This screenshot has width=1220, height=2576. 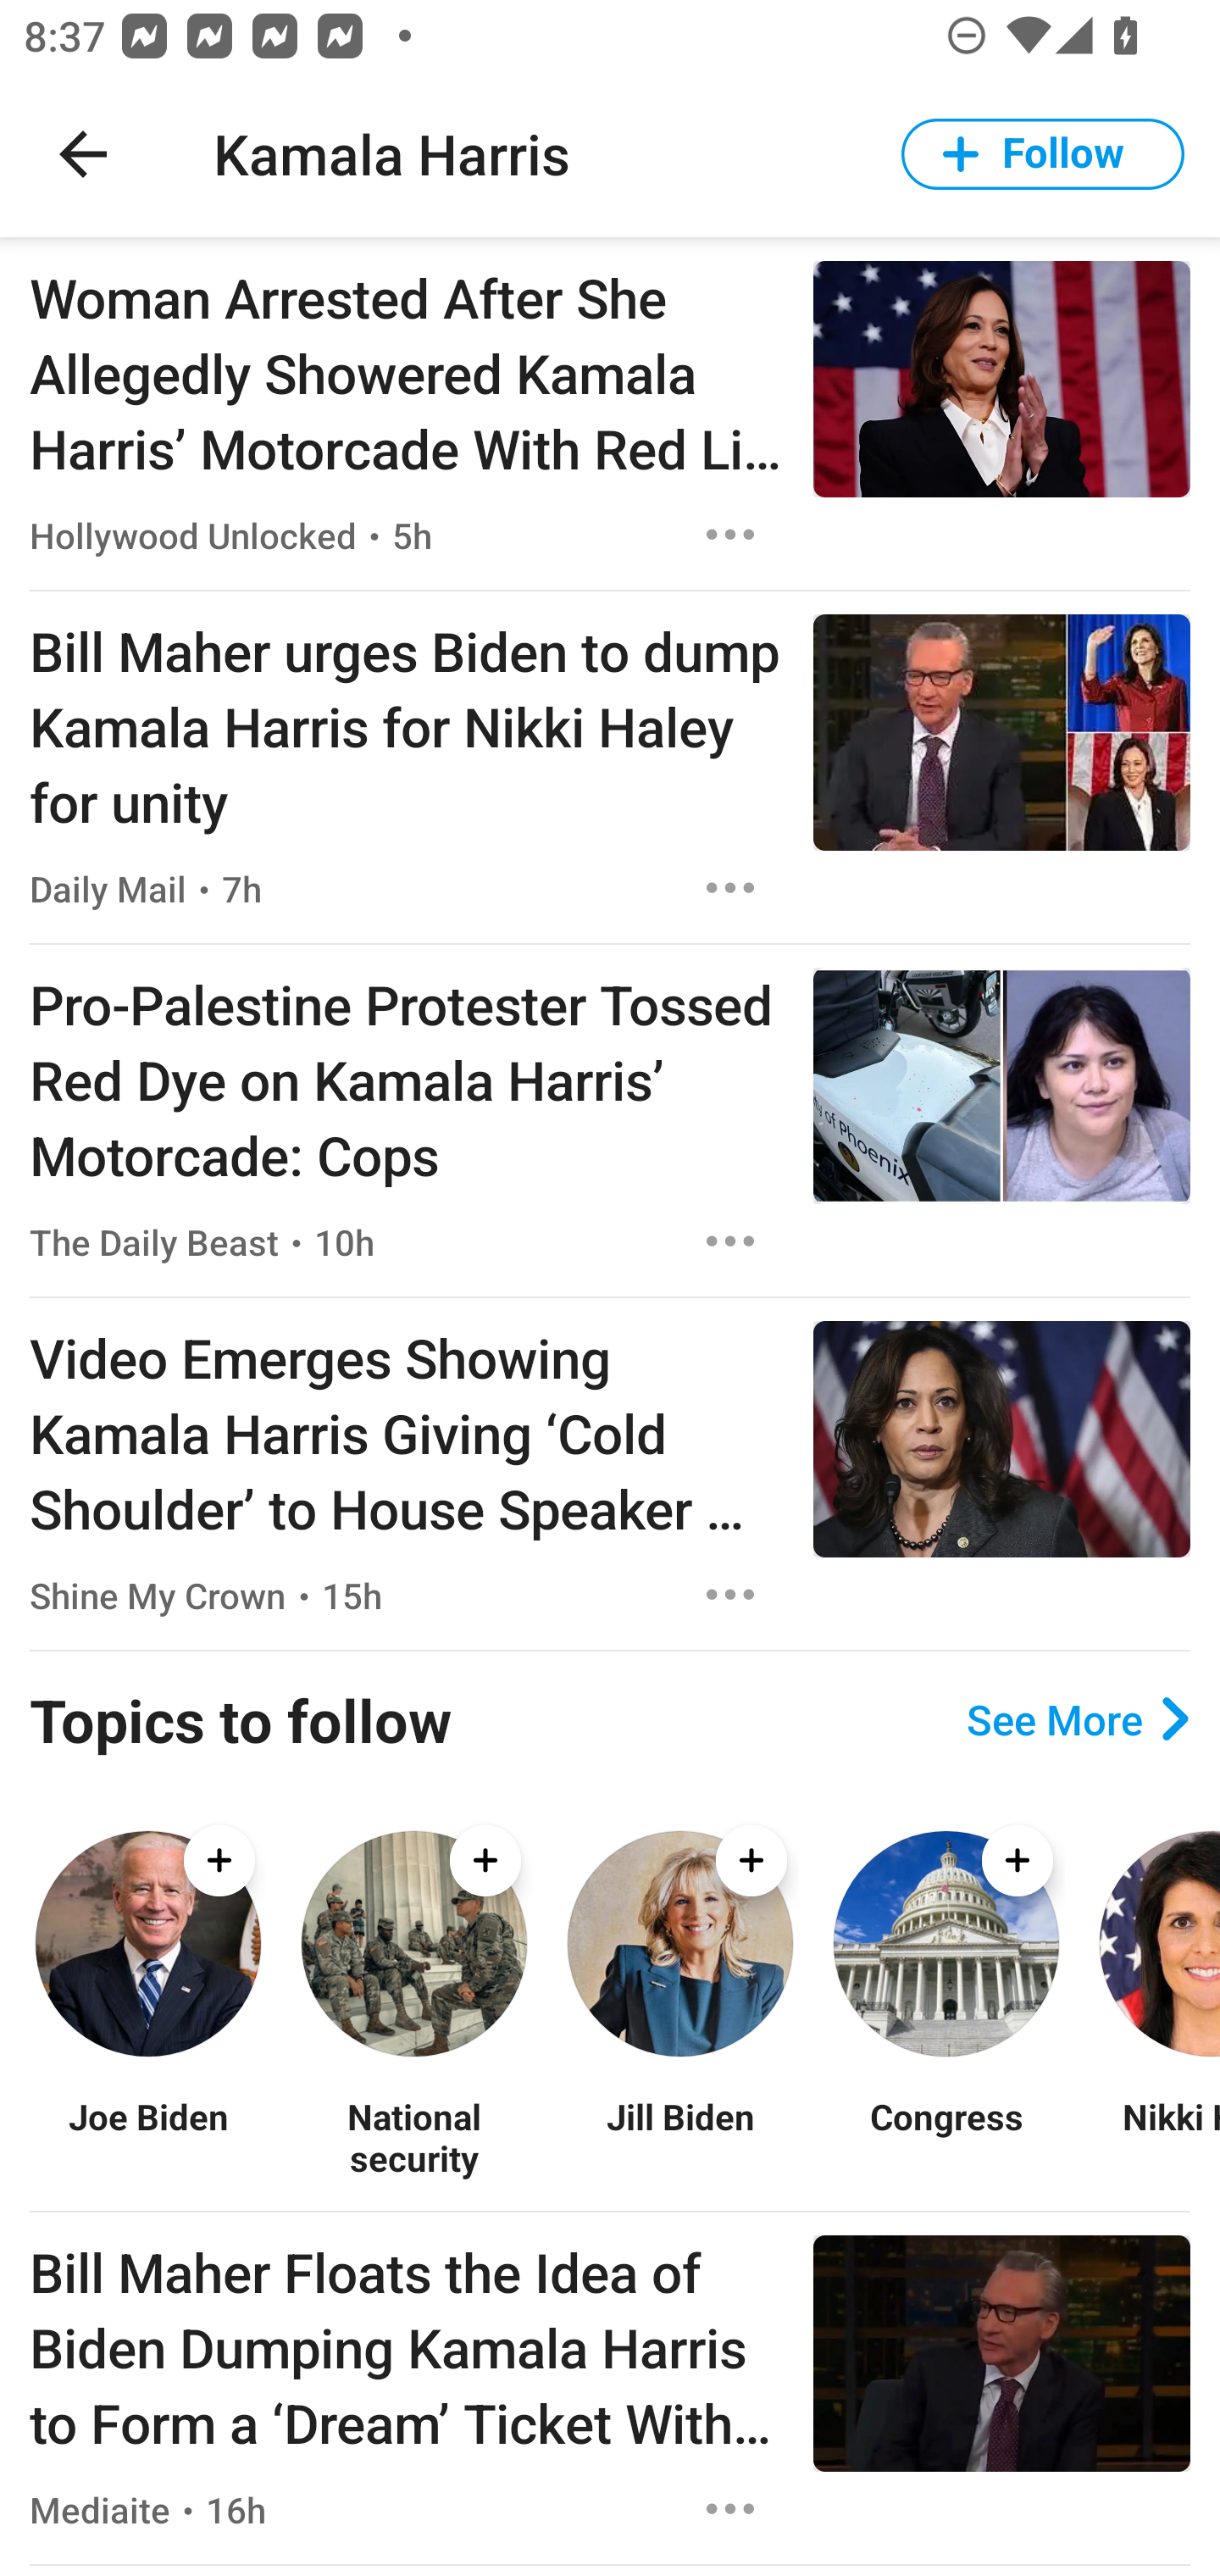 I want to click on Congress, so click(x=945, y=2136).